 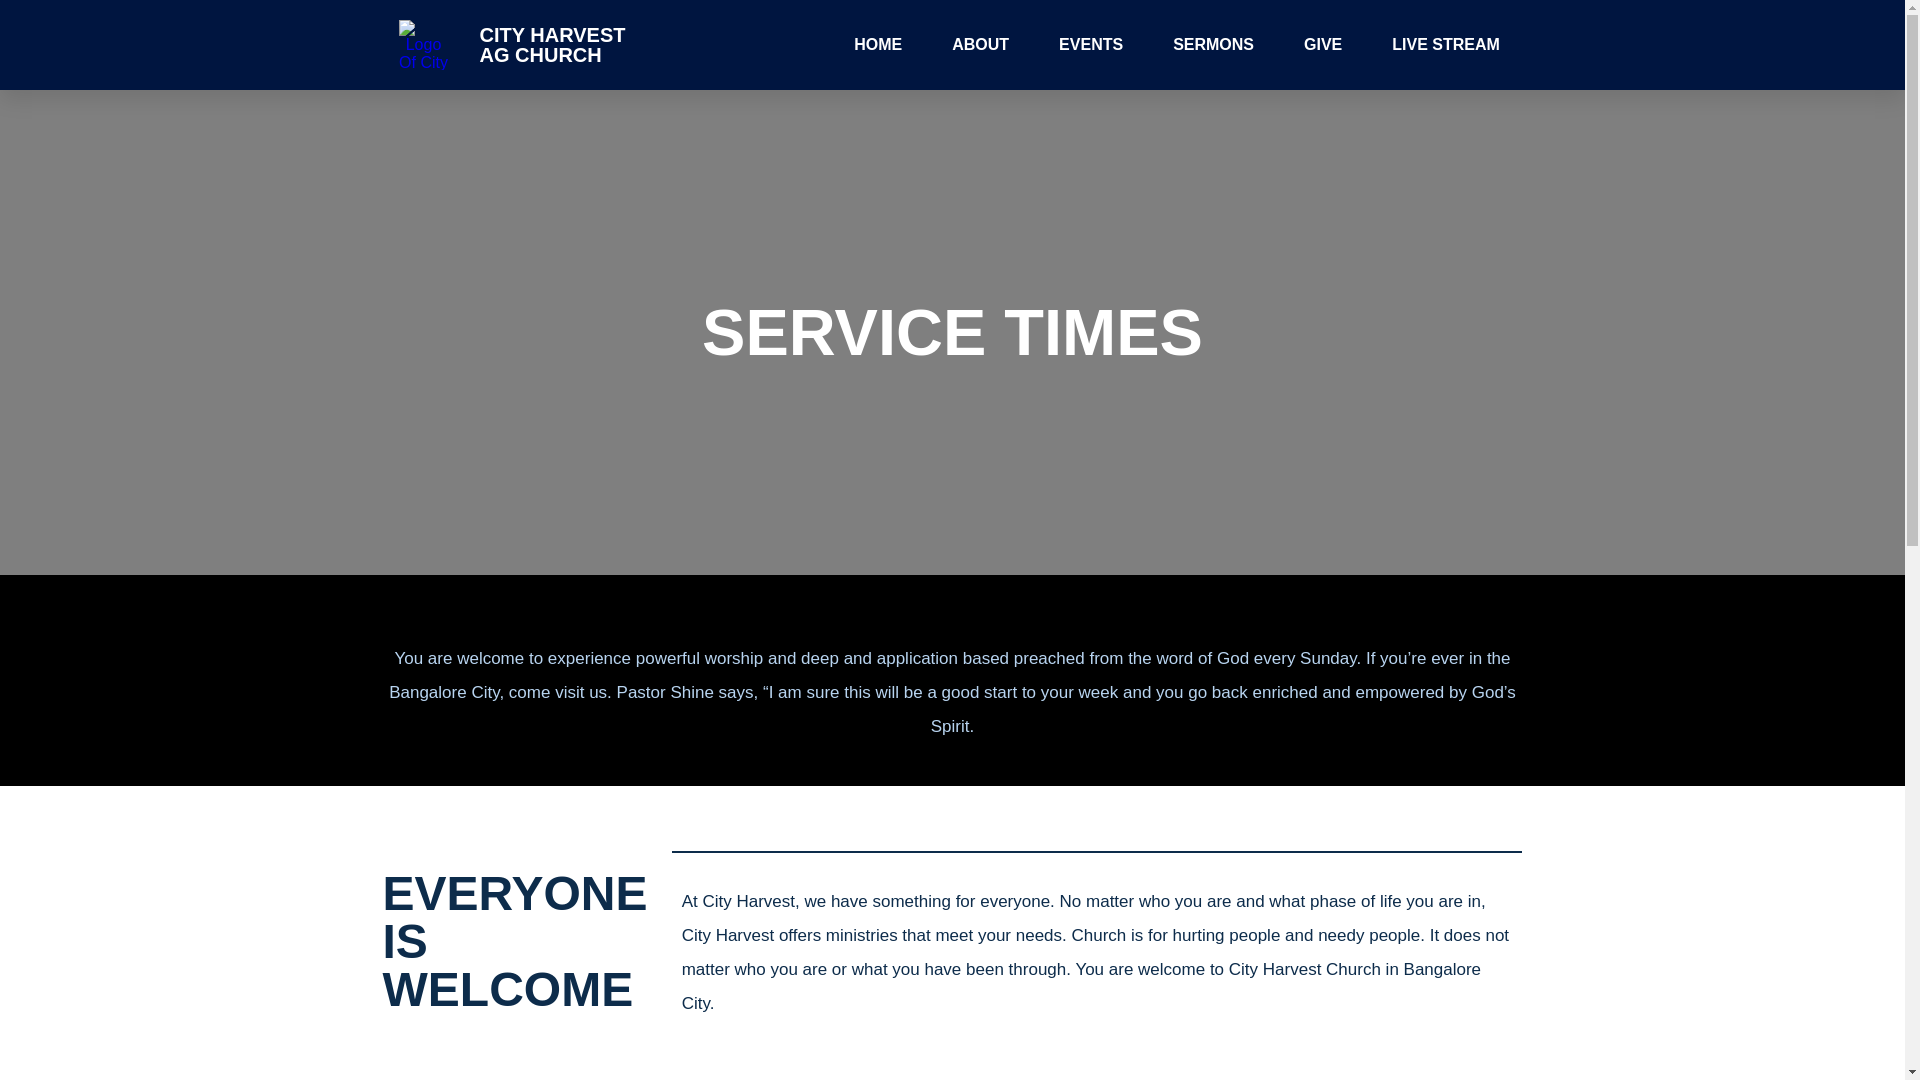 What do you see at coordinates (980, 44) in the screenshot?
I see `ABOUT` at bounding box center [980, 44].